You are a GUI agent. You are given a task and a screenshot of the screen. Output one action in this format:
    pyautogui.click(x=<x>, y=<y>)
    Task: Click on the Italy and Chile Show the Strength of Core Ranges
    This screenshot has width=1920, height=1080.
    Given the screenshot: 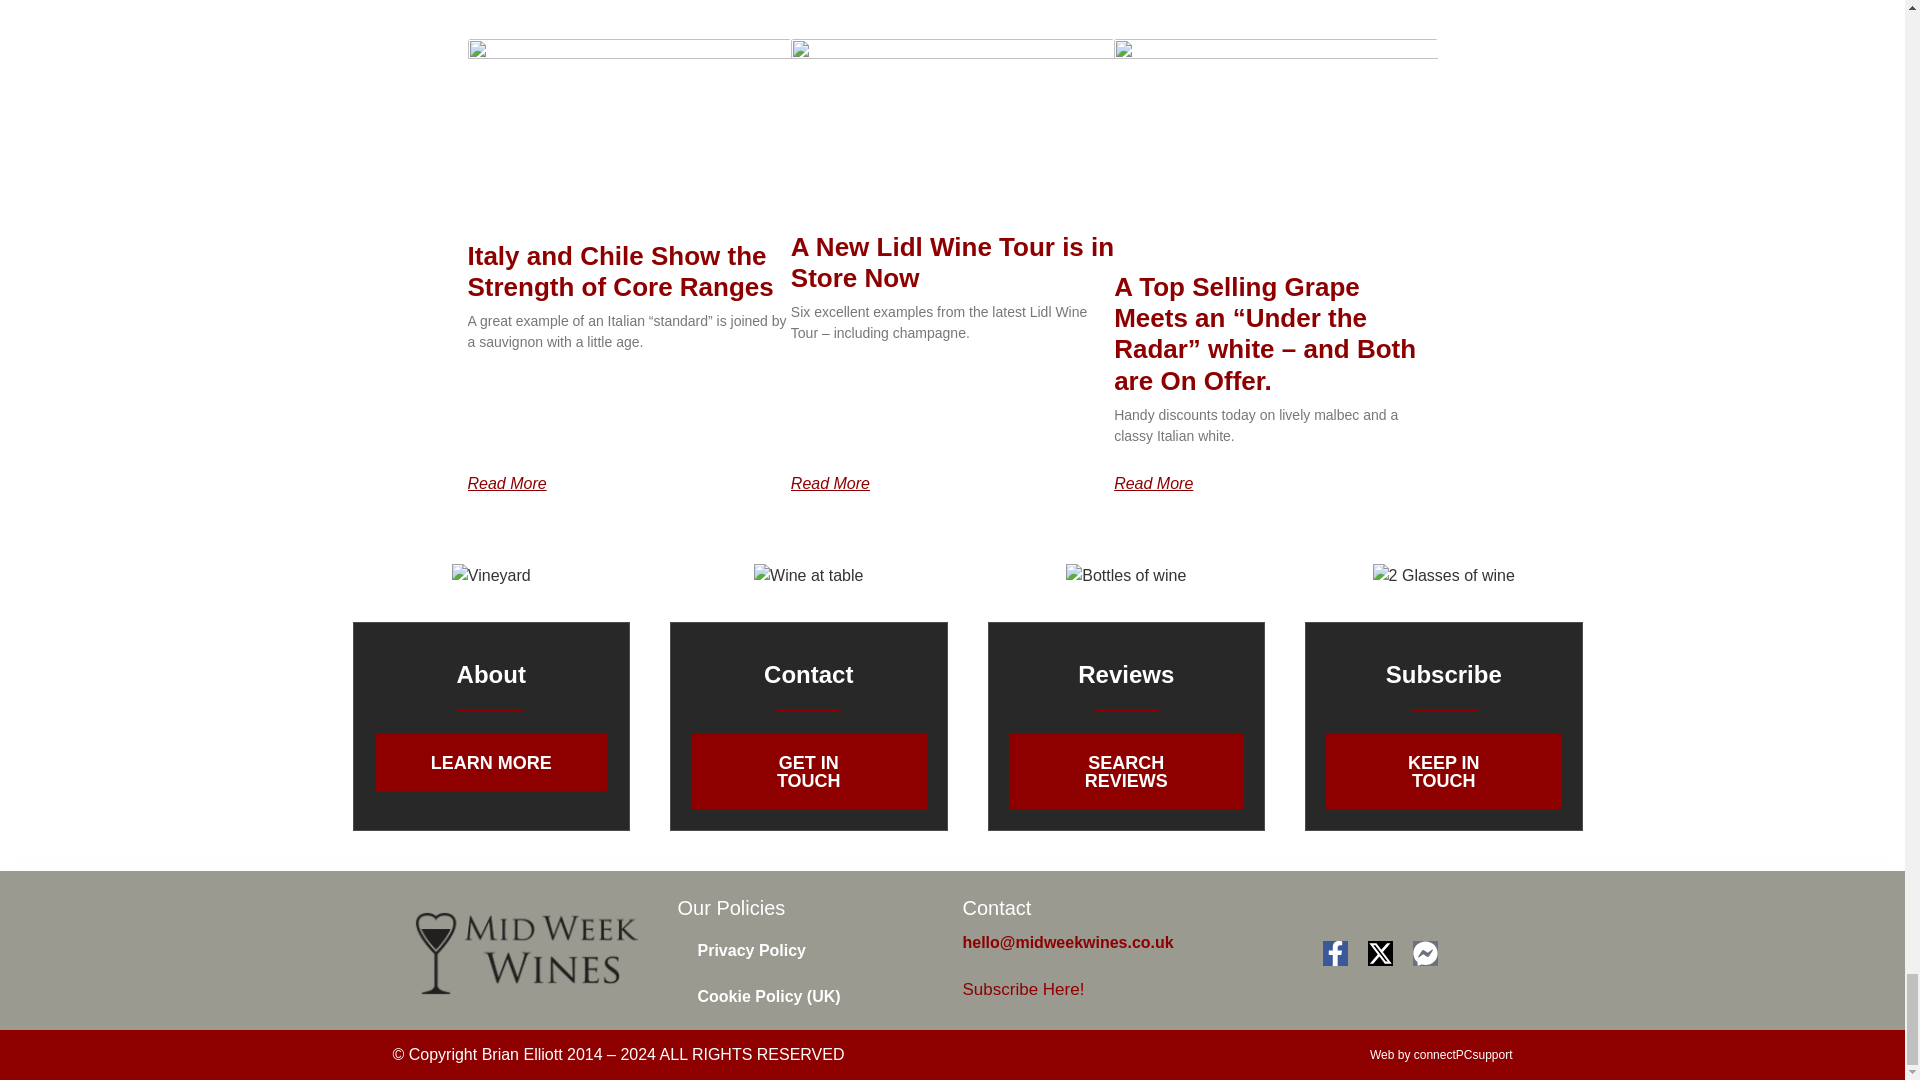 What is the action you would take?
    pyautogui.click(x=620, y=271)
    